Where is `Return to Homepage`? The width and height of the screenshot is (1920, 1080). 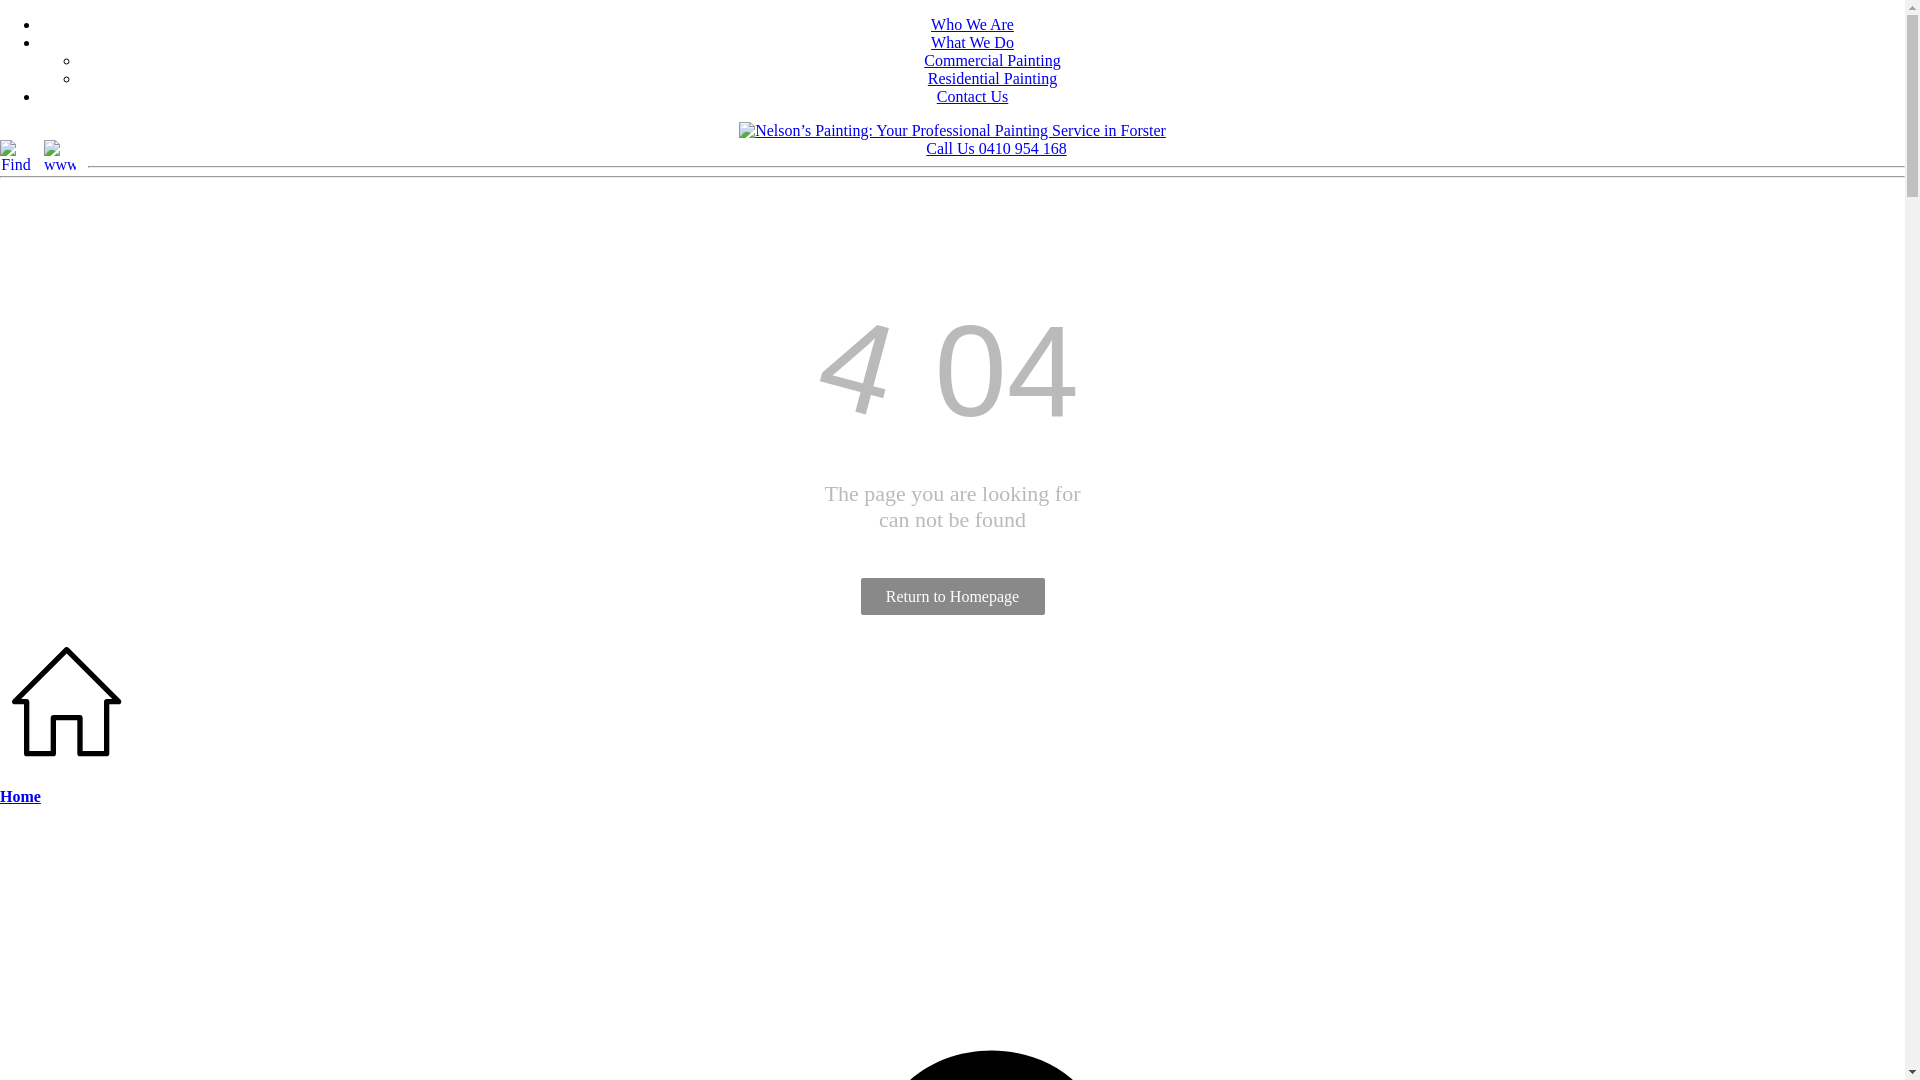
Return to Homepage is located at coordinates (952, 596).